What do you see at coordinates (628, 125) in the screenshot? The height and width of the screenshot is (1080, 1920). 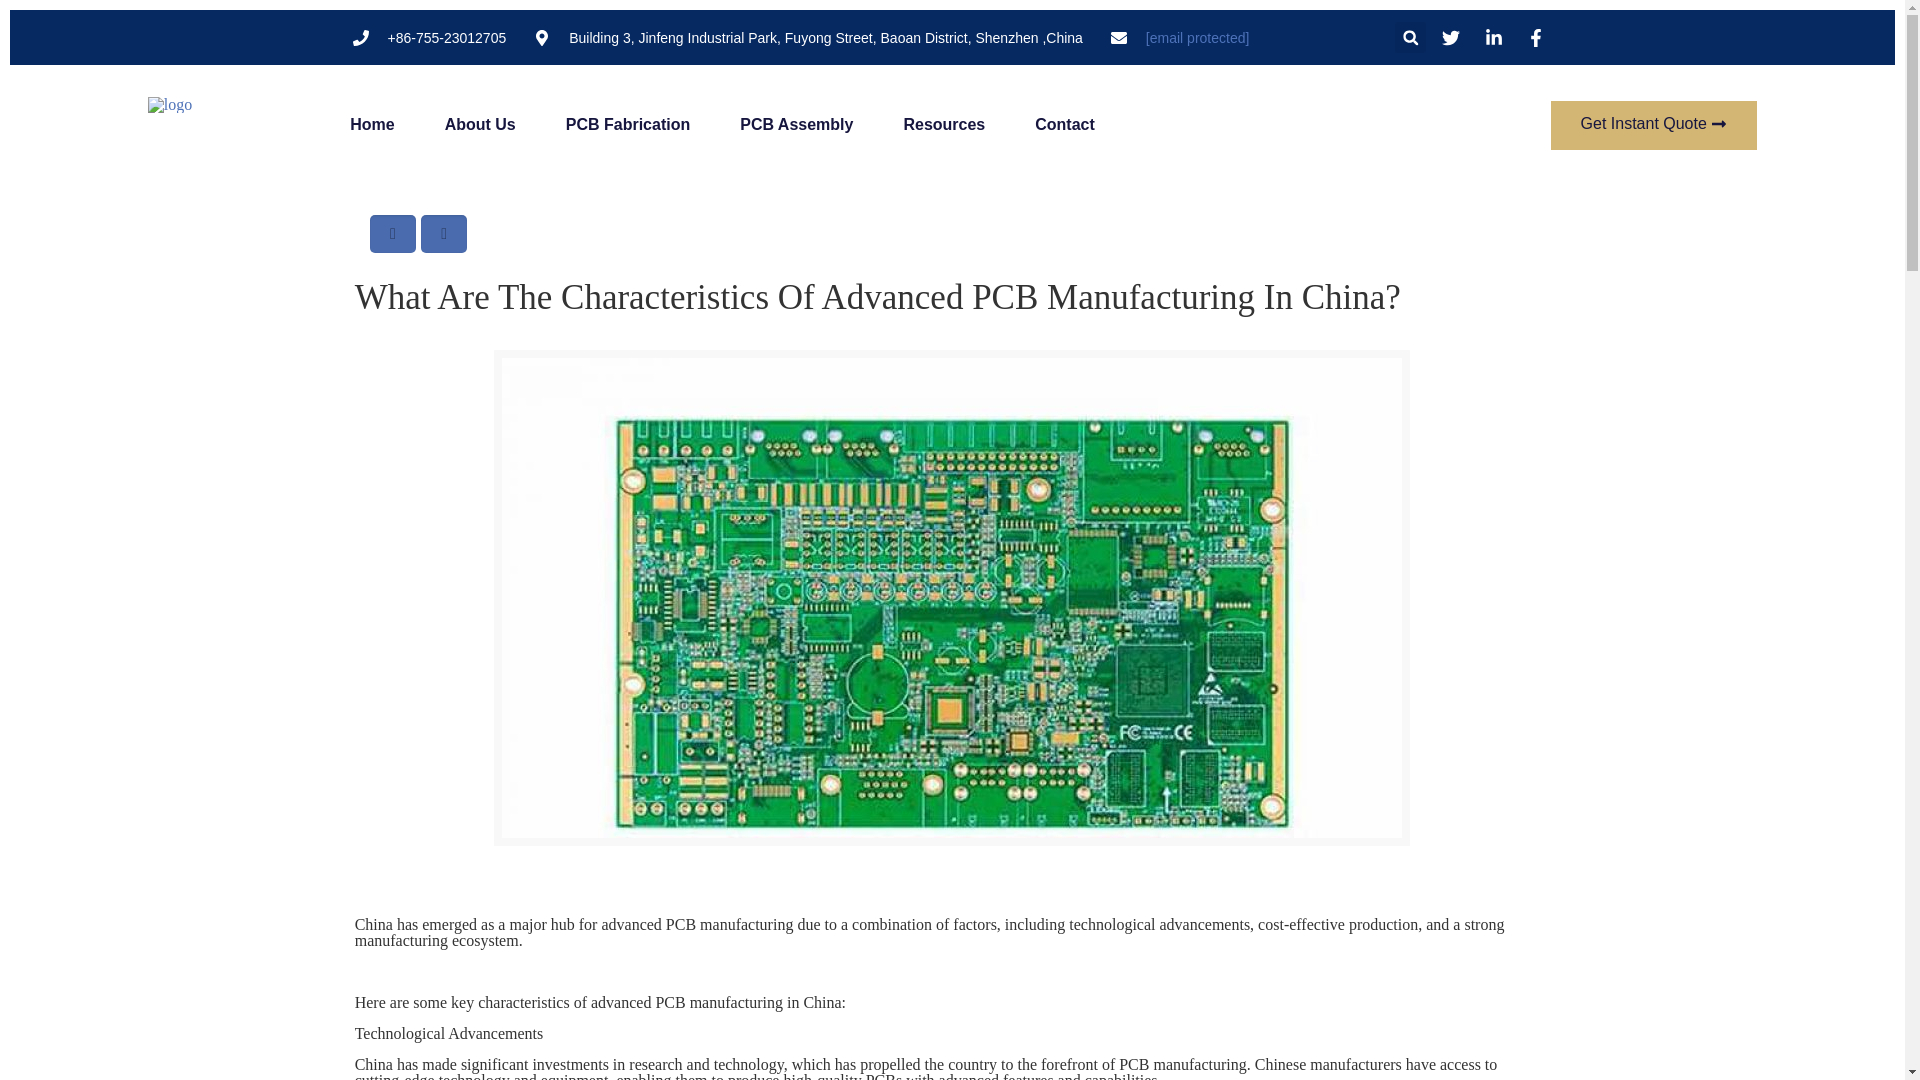 I see `PCB Fabrication` at bounding box center [628, 125].